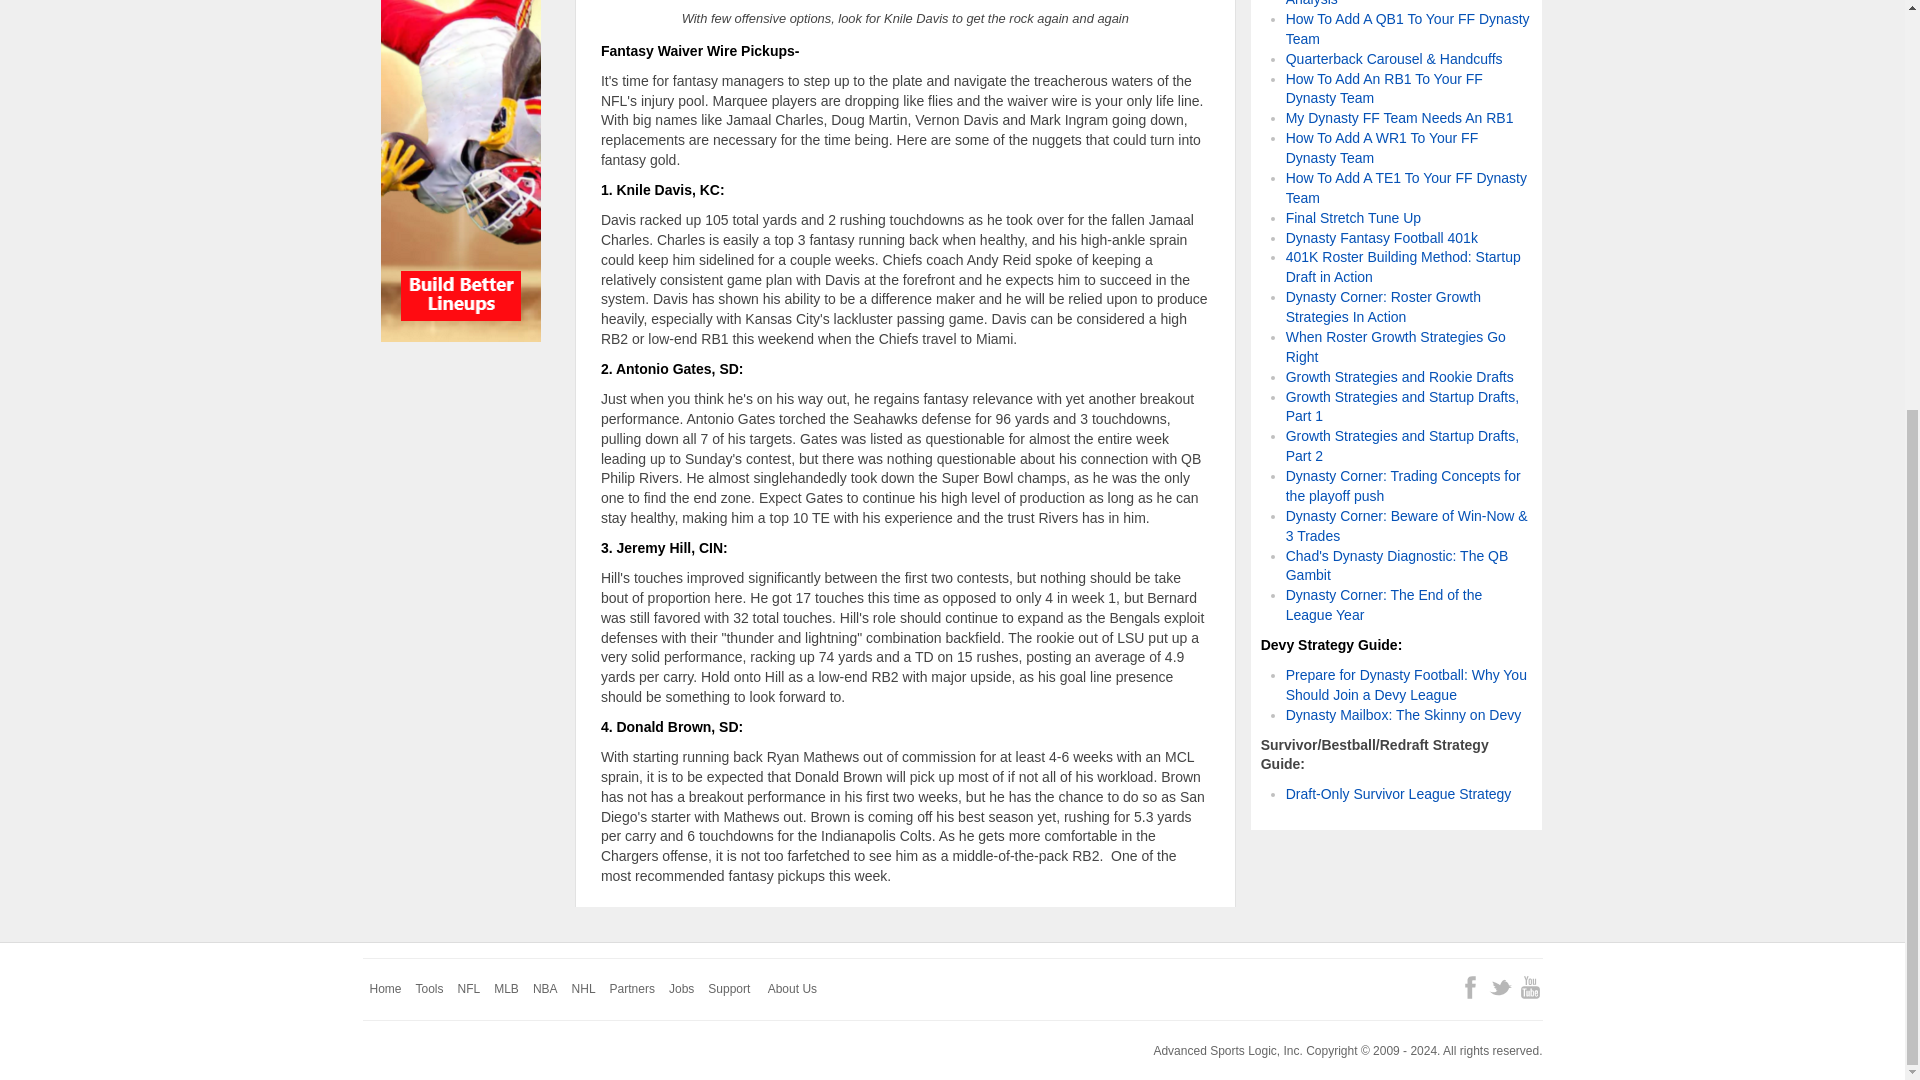 The image size is (1920, 1080). Describe the element at coordinates (1394, 3) in the screenshot. I see `Dynasty Rookie Draft Picks - Value Analysis` at that location.